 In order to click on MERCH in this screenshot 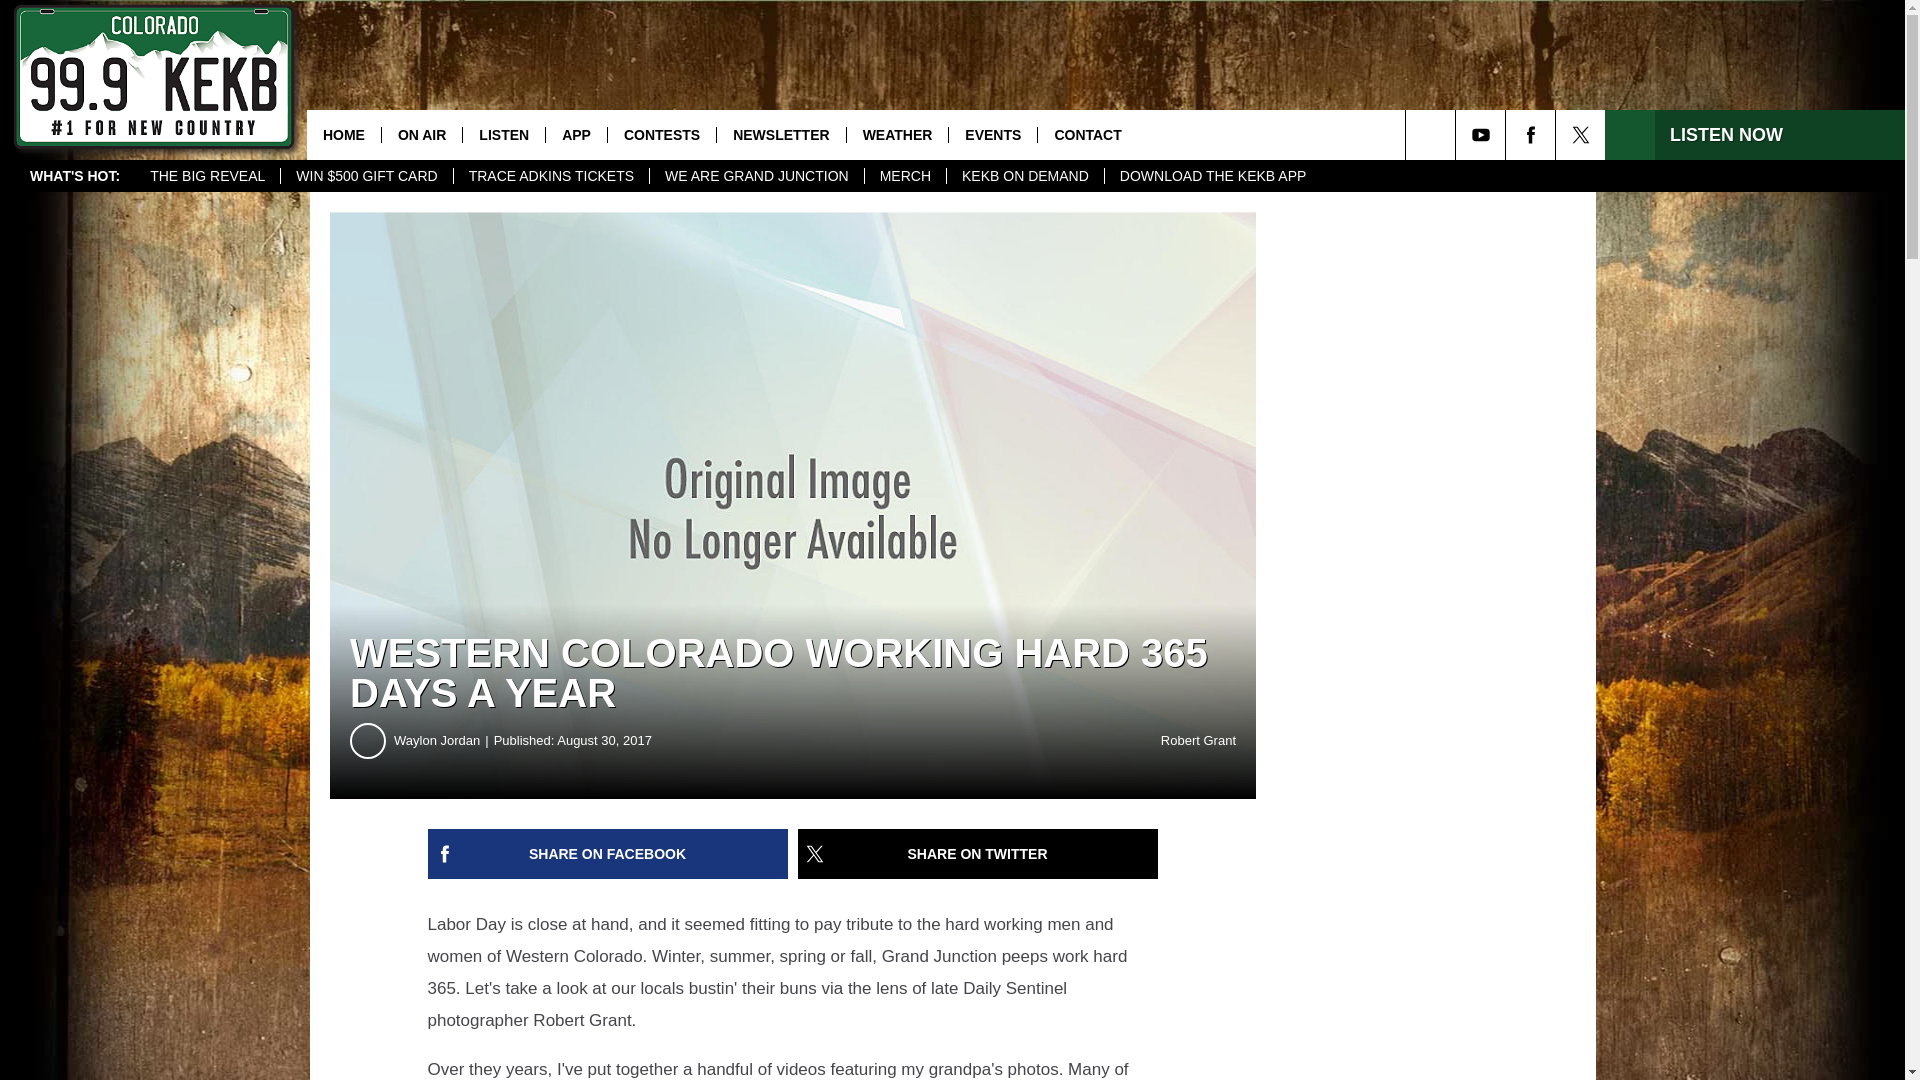, I will do `click(905, 176)`.